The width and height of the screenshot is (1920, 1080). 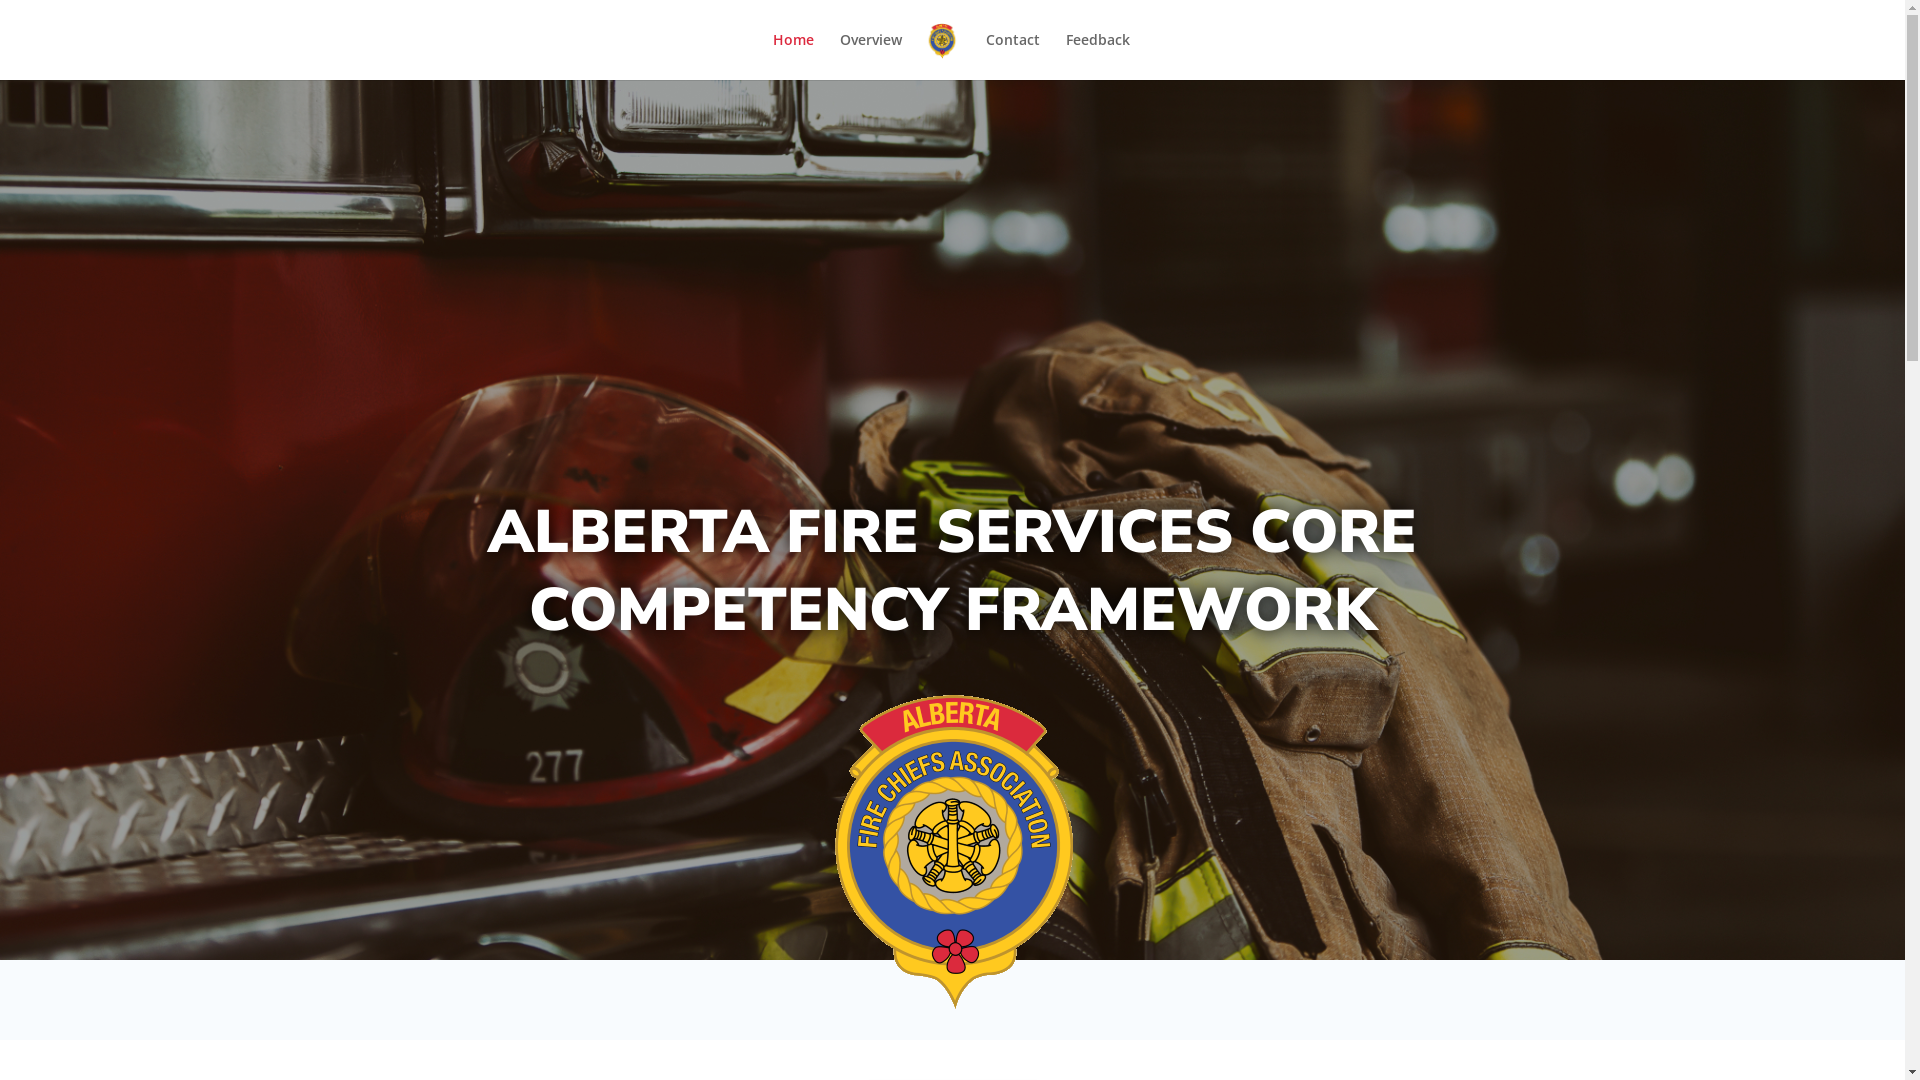 I want to click on Overview, so click(x=871, y=56).